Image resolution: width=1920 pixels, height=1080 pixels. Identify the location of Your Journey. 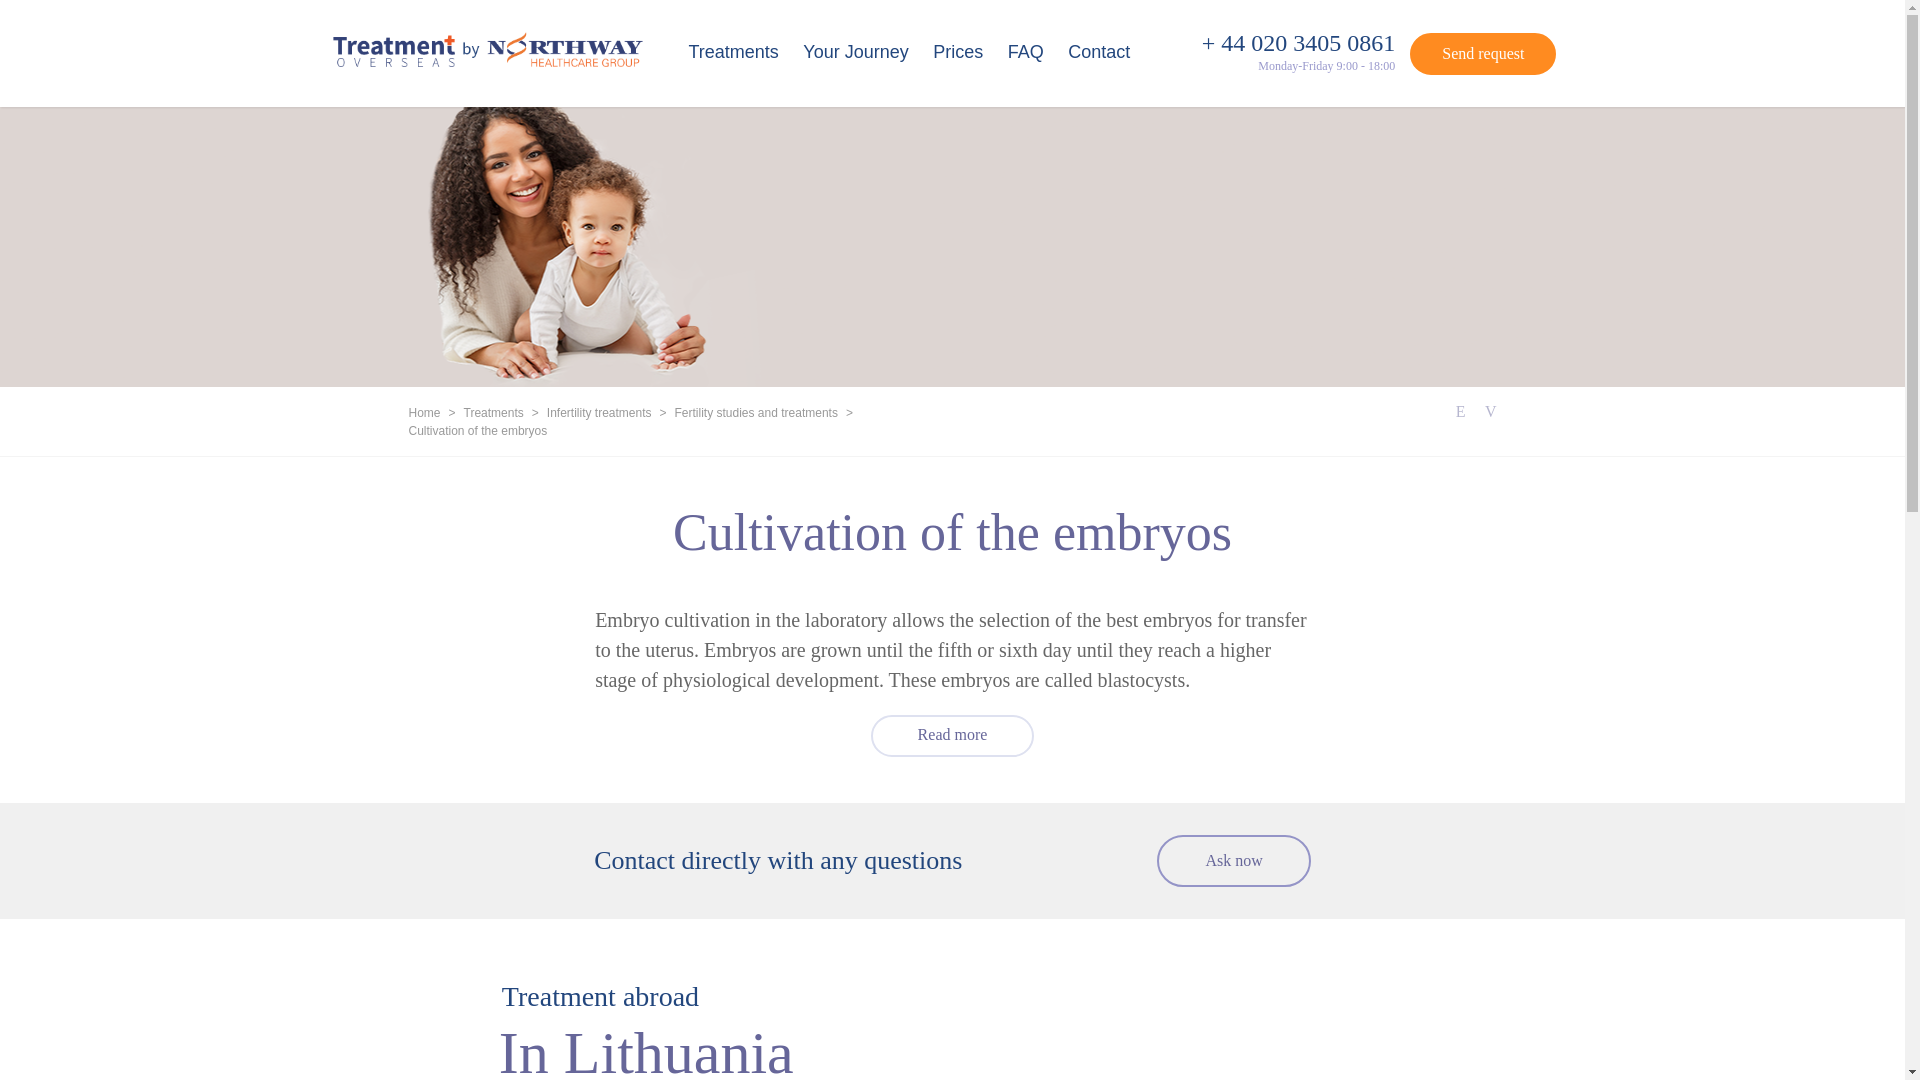
(855, 52).